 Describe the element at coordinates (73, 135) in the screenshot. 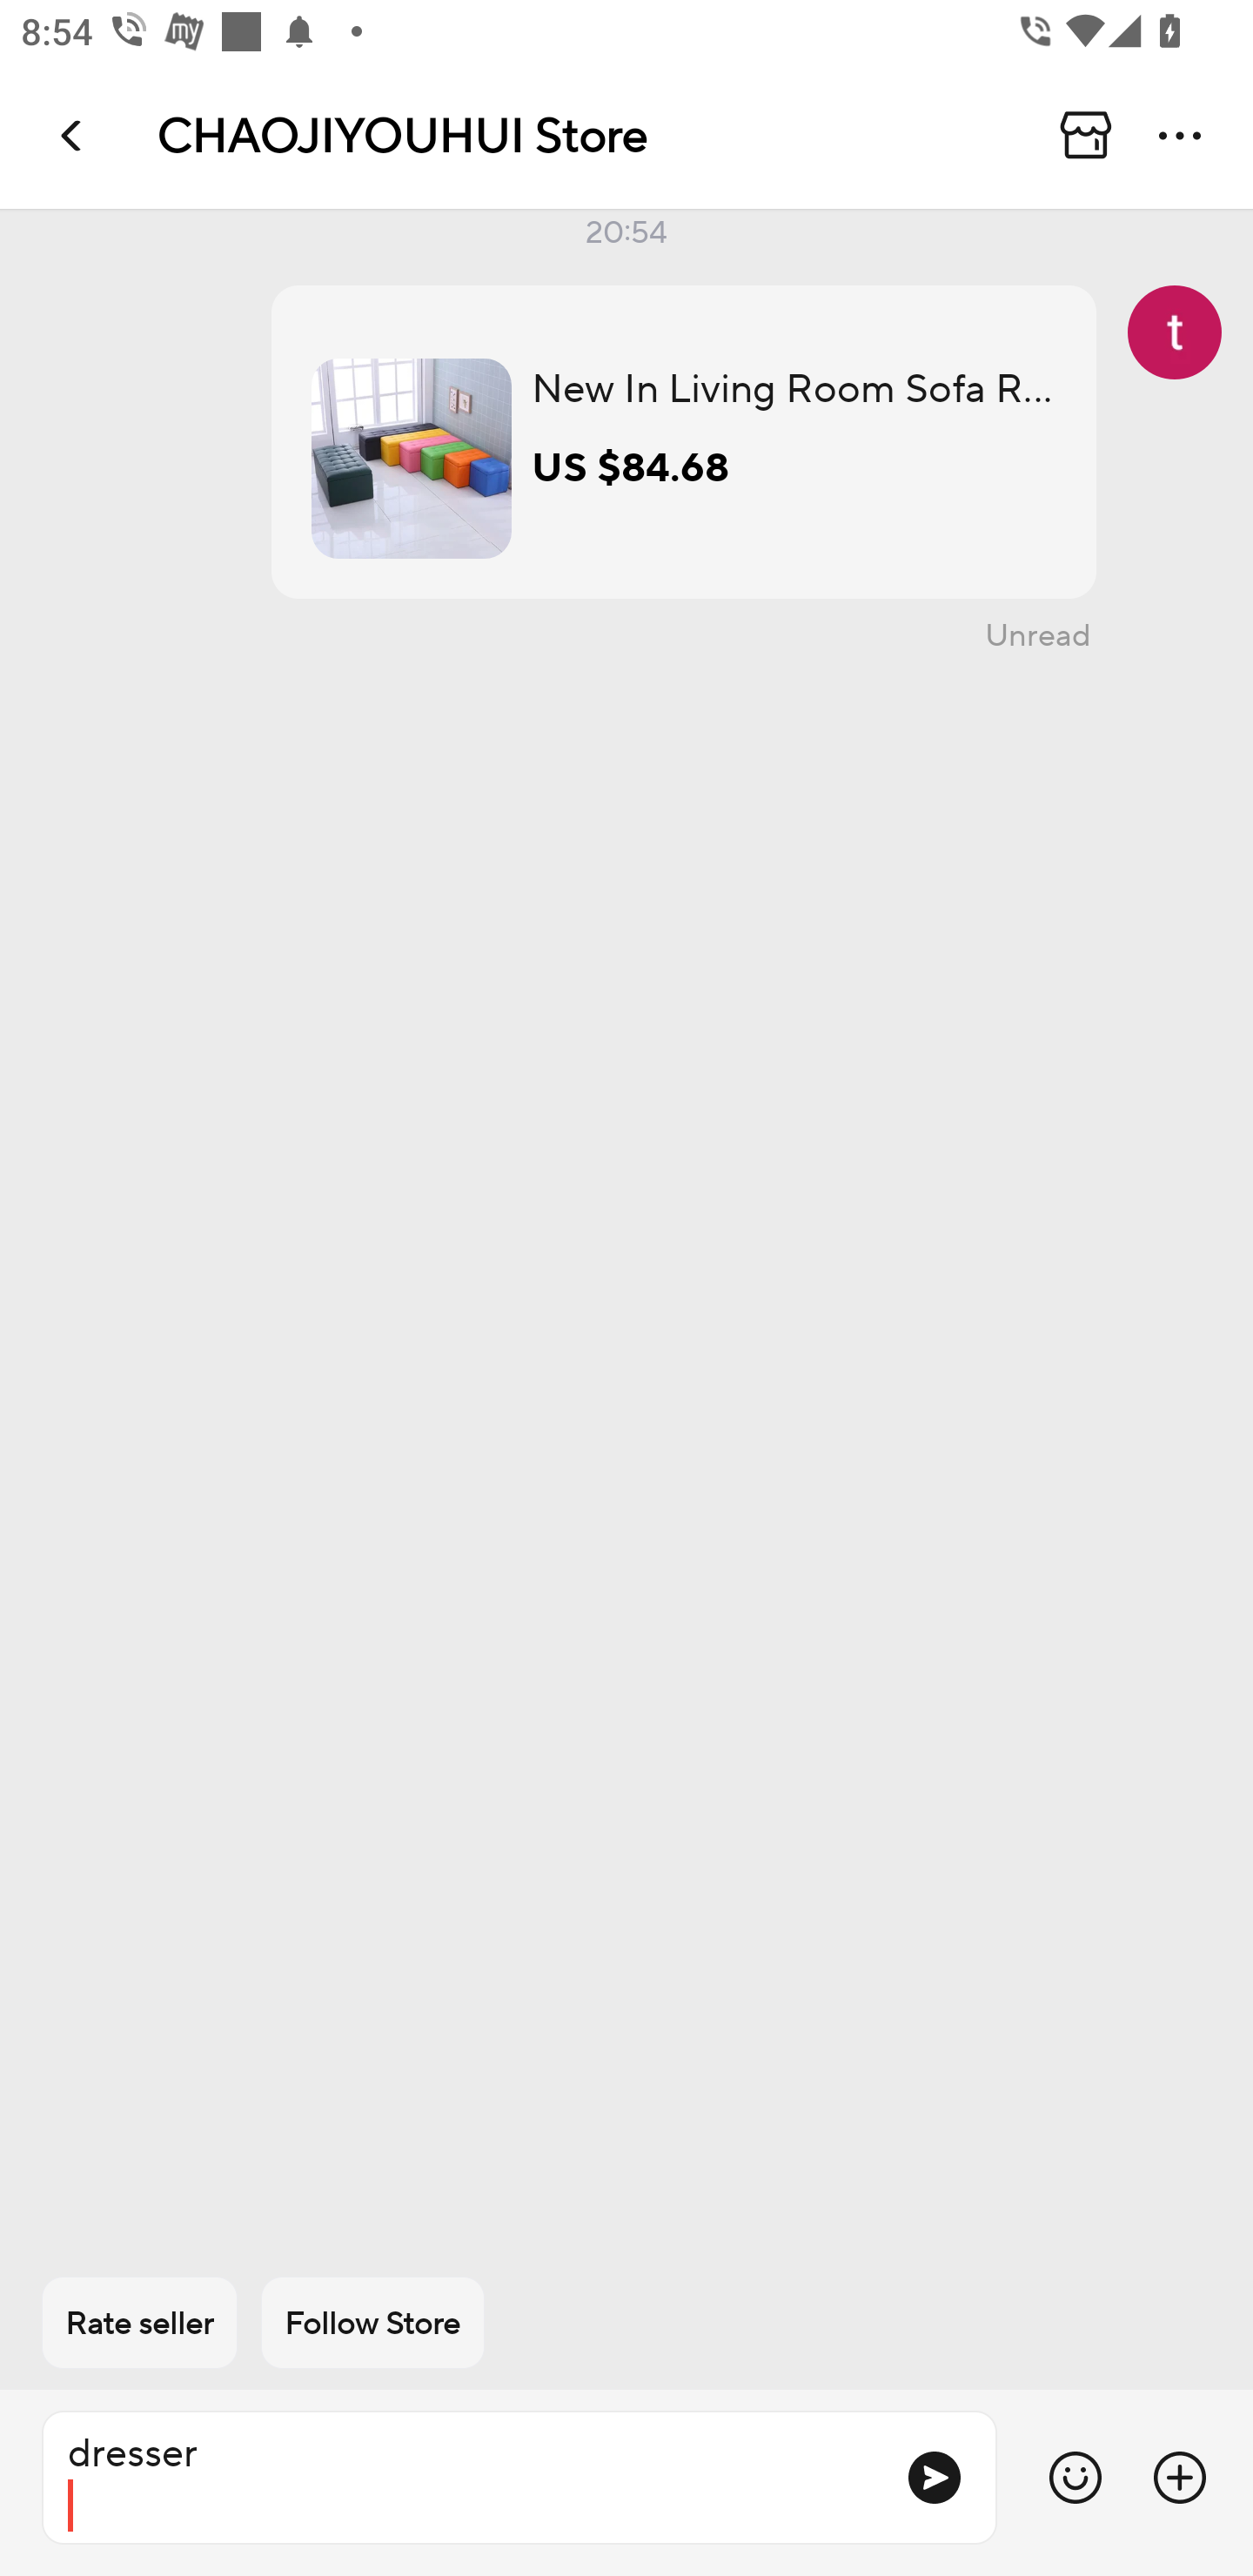

I see `Navigate up` at that location.